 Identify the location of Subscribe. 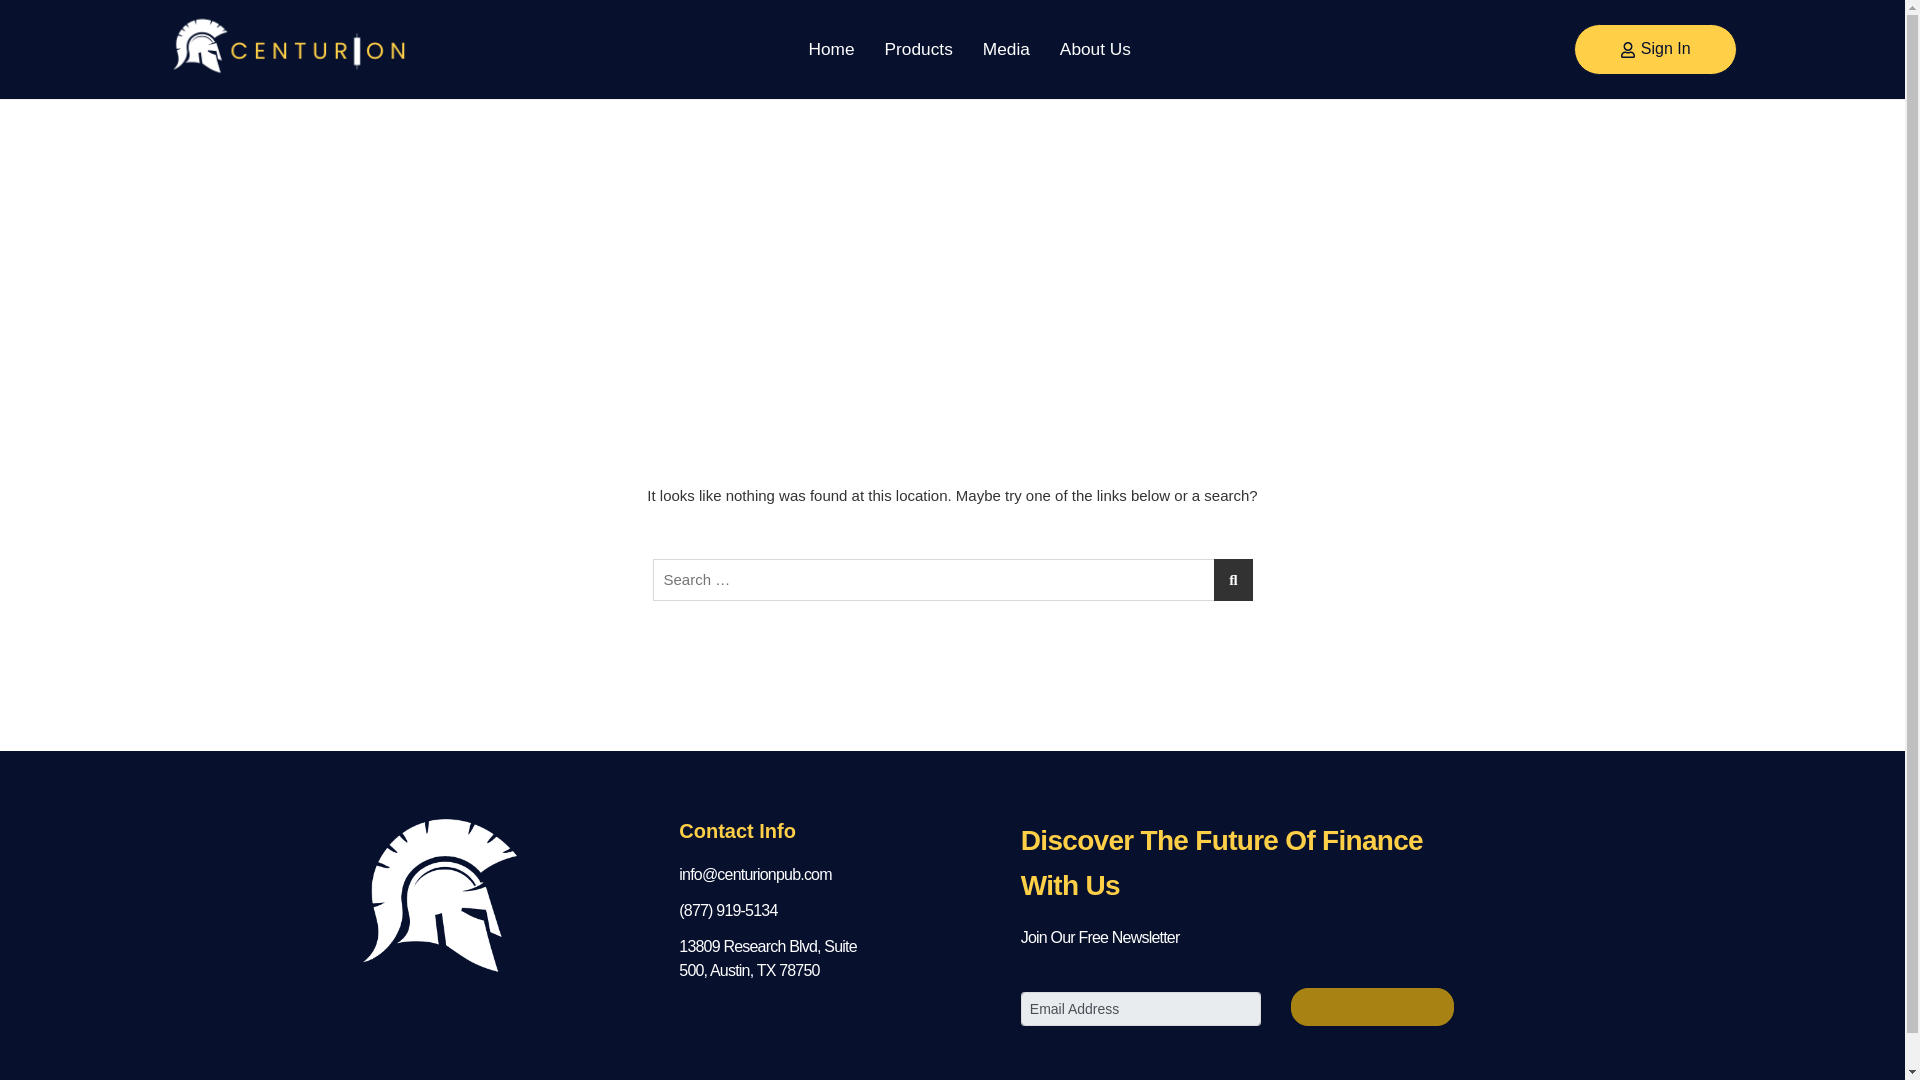
(1372, 1007).